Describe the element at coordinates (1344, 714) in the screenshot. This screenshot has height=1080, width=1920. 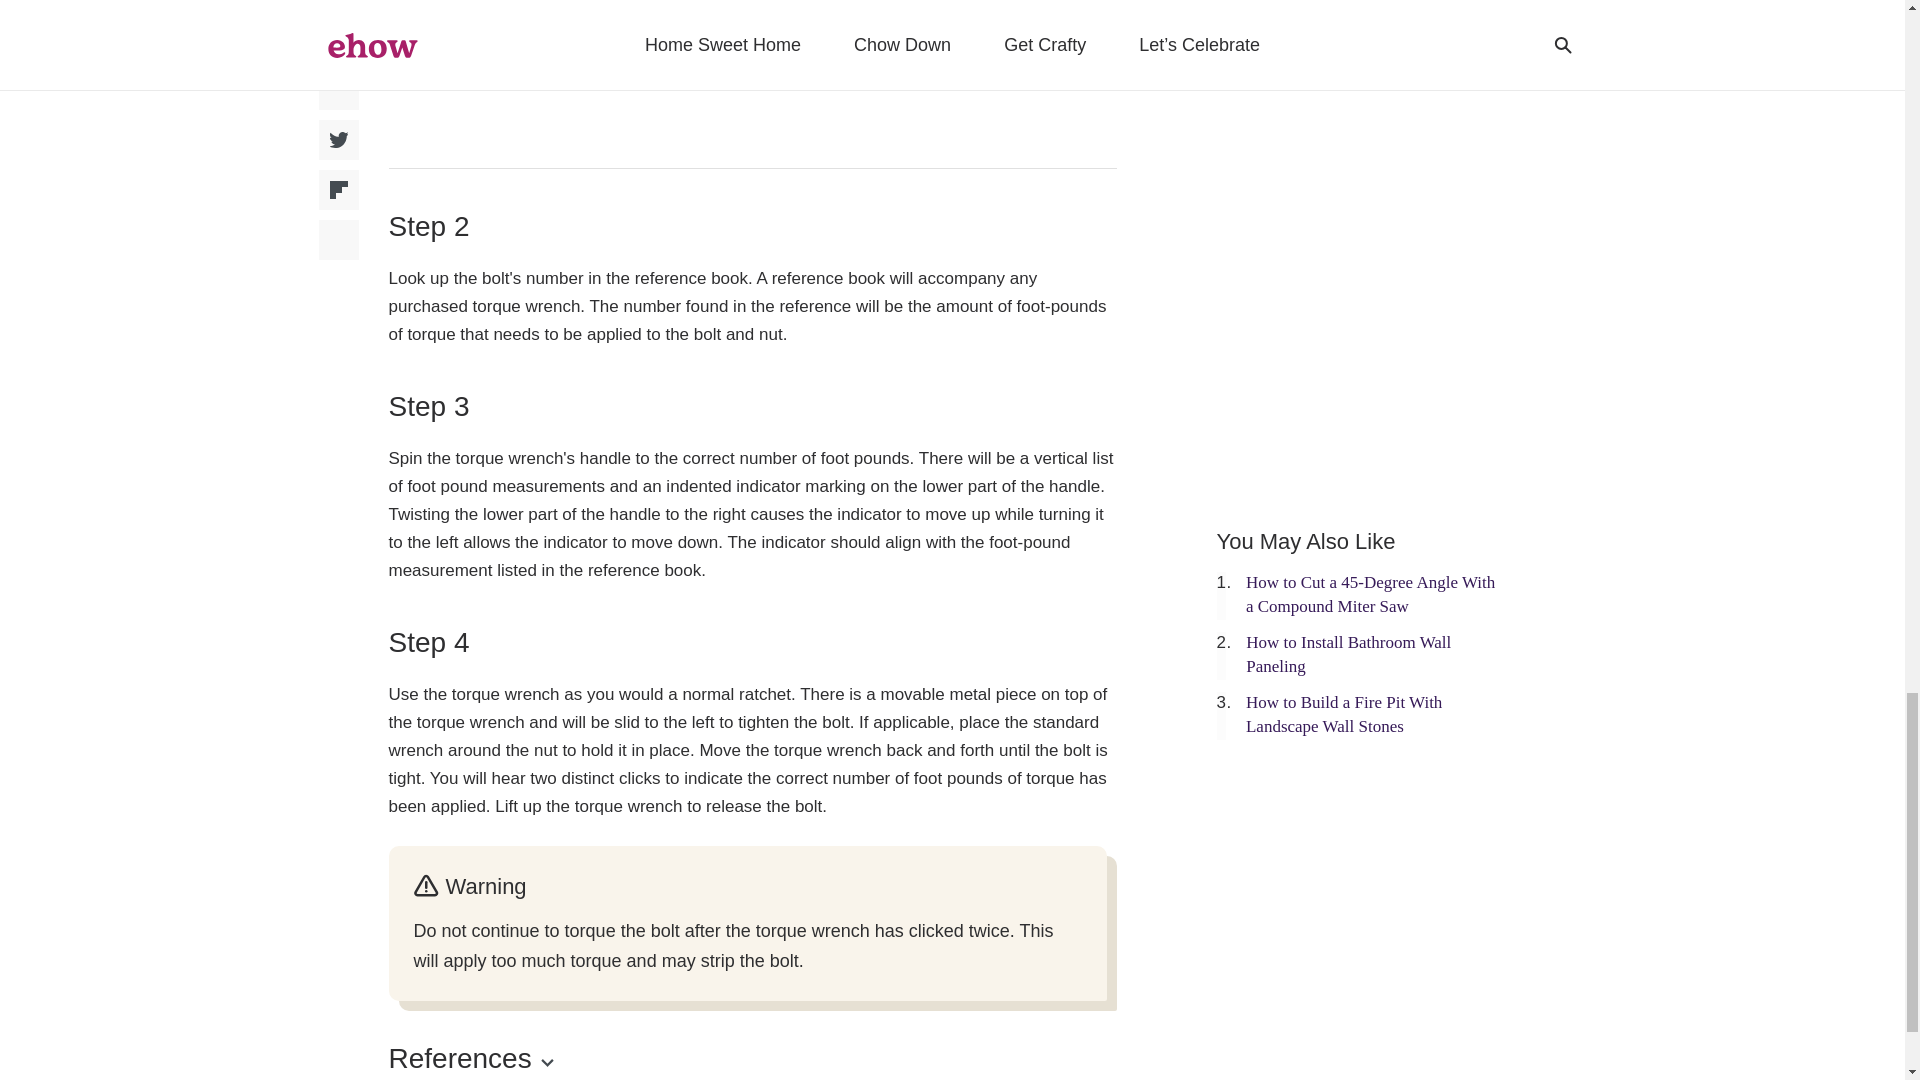
I see `How to Build a Fire Pit With Landscape Wall Stones` at that location.